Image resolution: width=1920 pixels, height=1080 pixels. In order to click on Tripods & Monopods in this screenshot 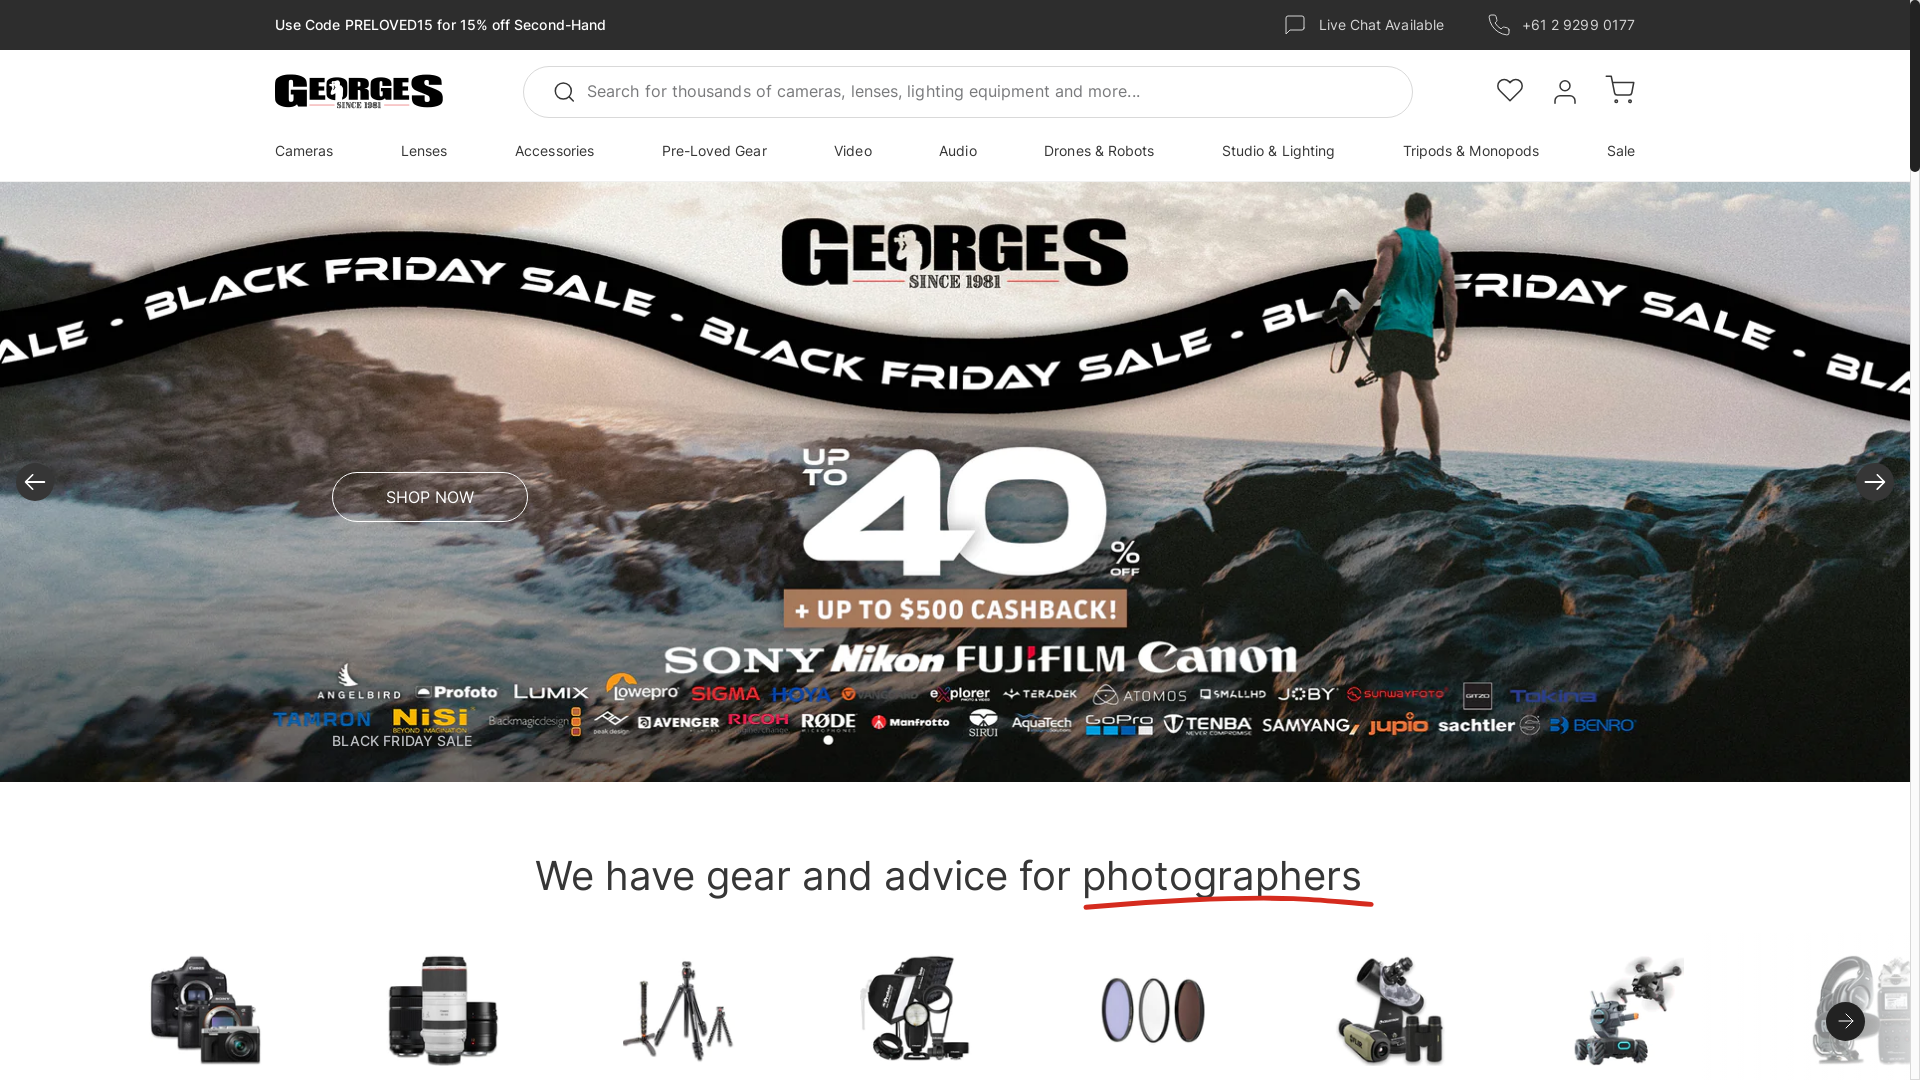, I will do `click(1471, 151)`.